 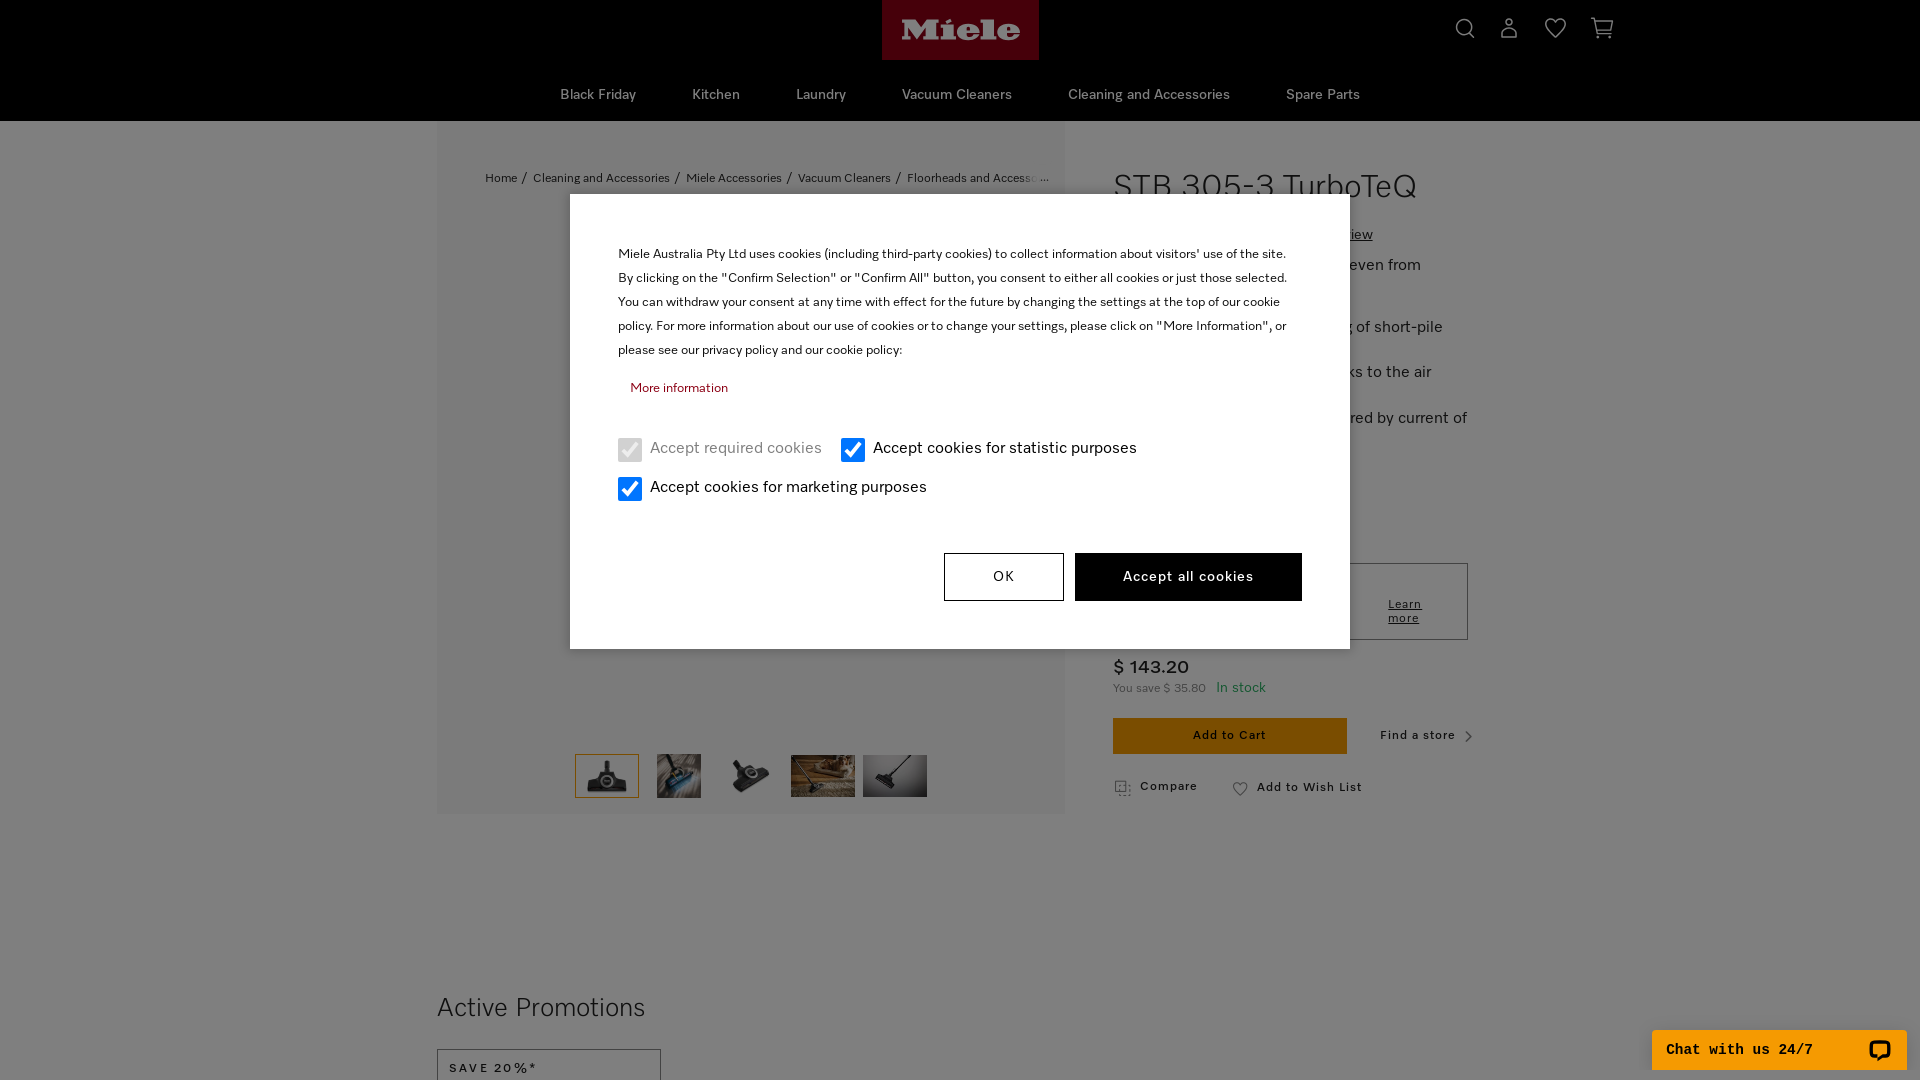 I want to click on Home, so click(x=501, y=180).